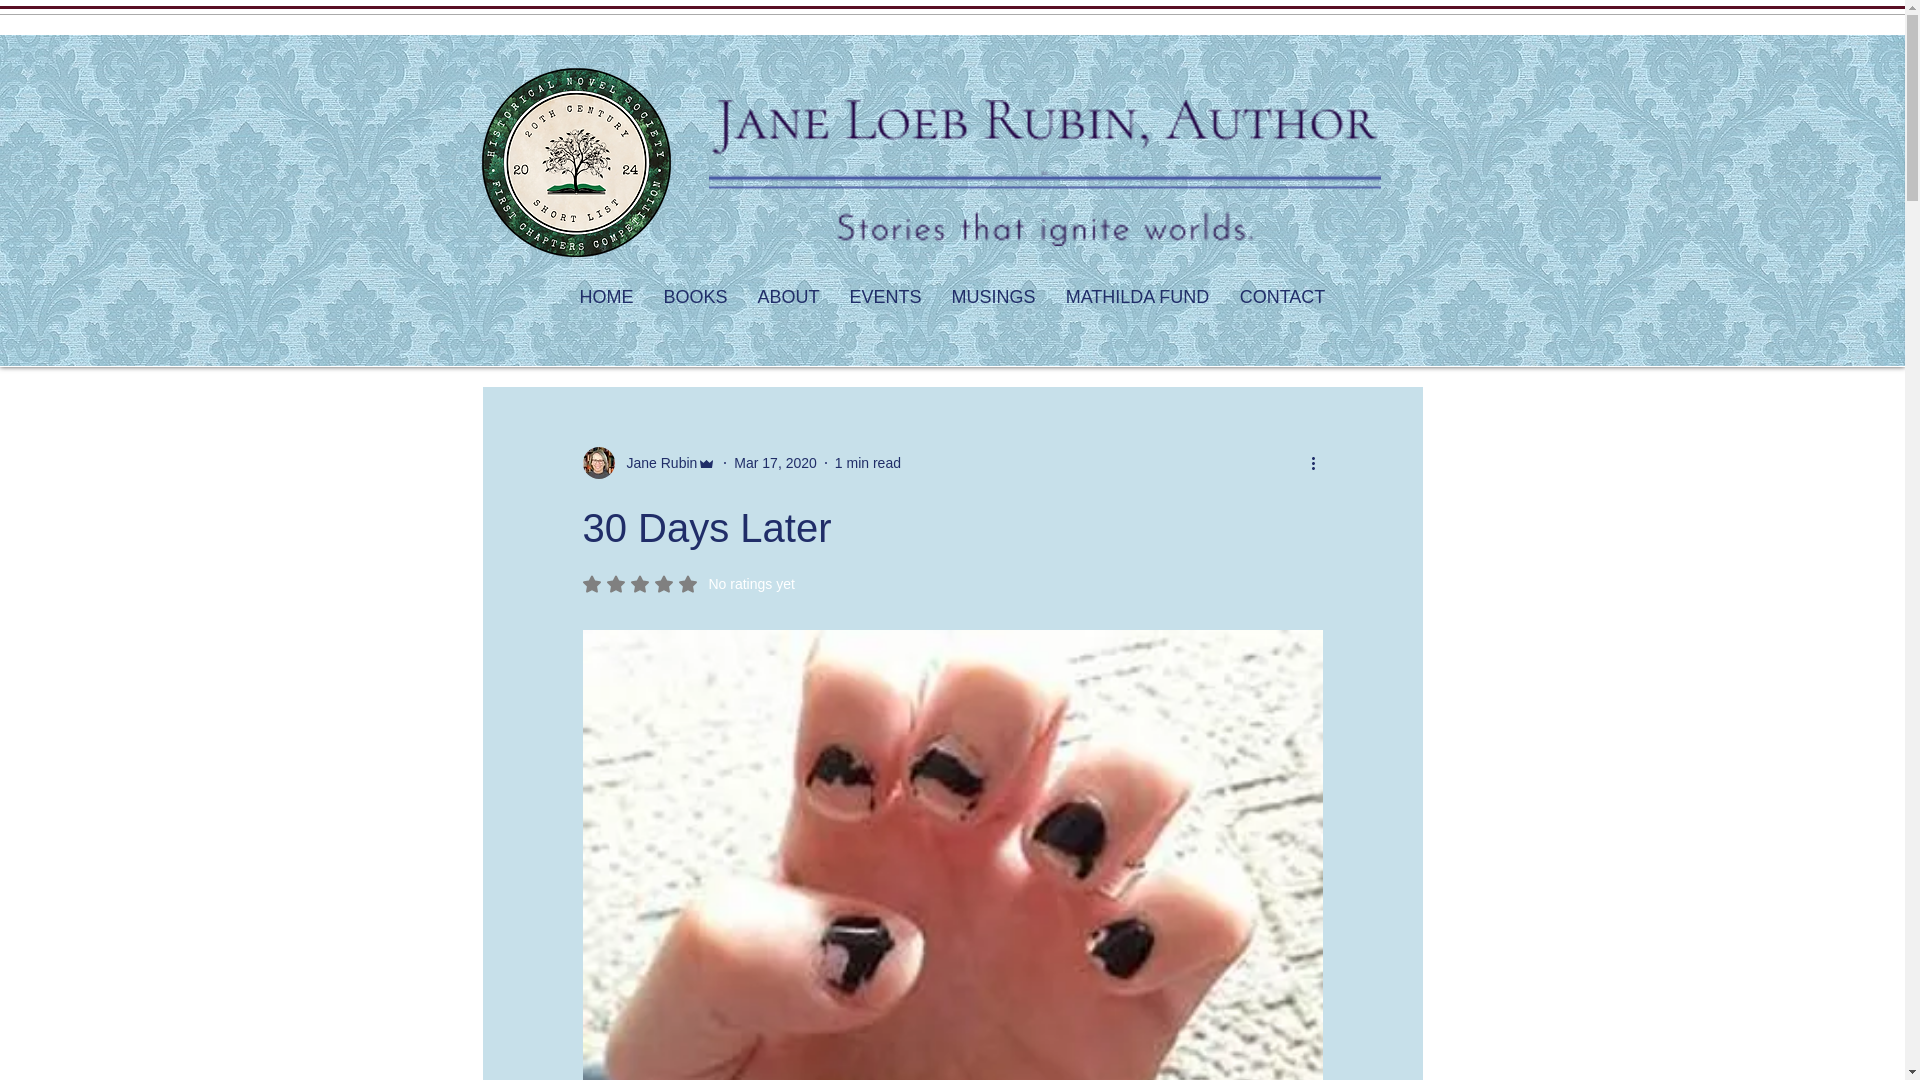  Describe the element at coordinates (884, 296) in the screenshot. I see `EVENTS` at that location.